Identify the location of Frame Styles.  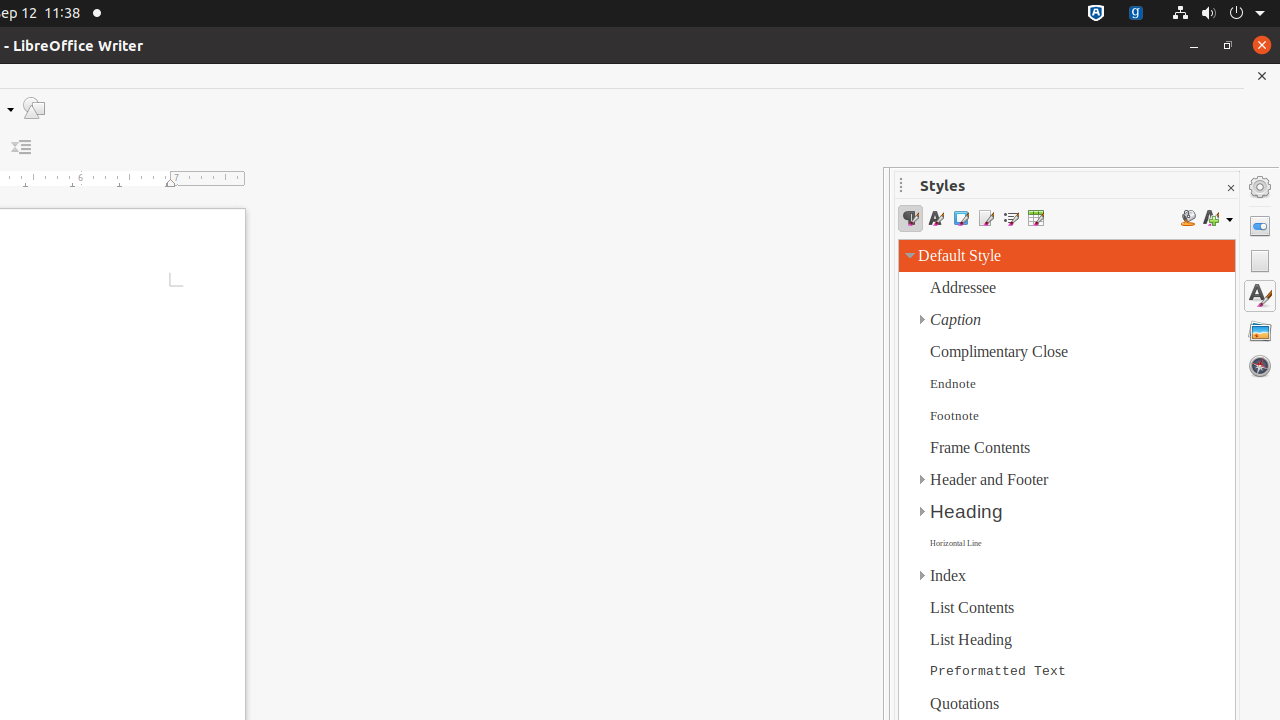
(960, 218).